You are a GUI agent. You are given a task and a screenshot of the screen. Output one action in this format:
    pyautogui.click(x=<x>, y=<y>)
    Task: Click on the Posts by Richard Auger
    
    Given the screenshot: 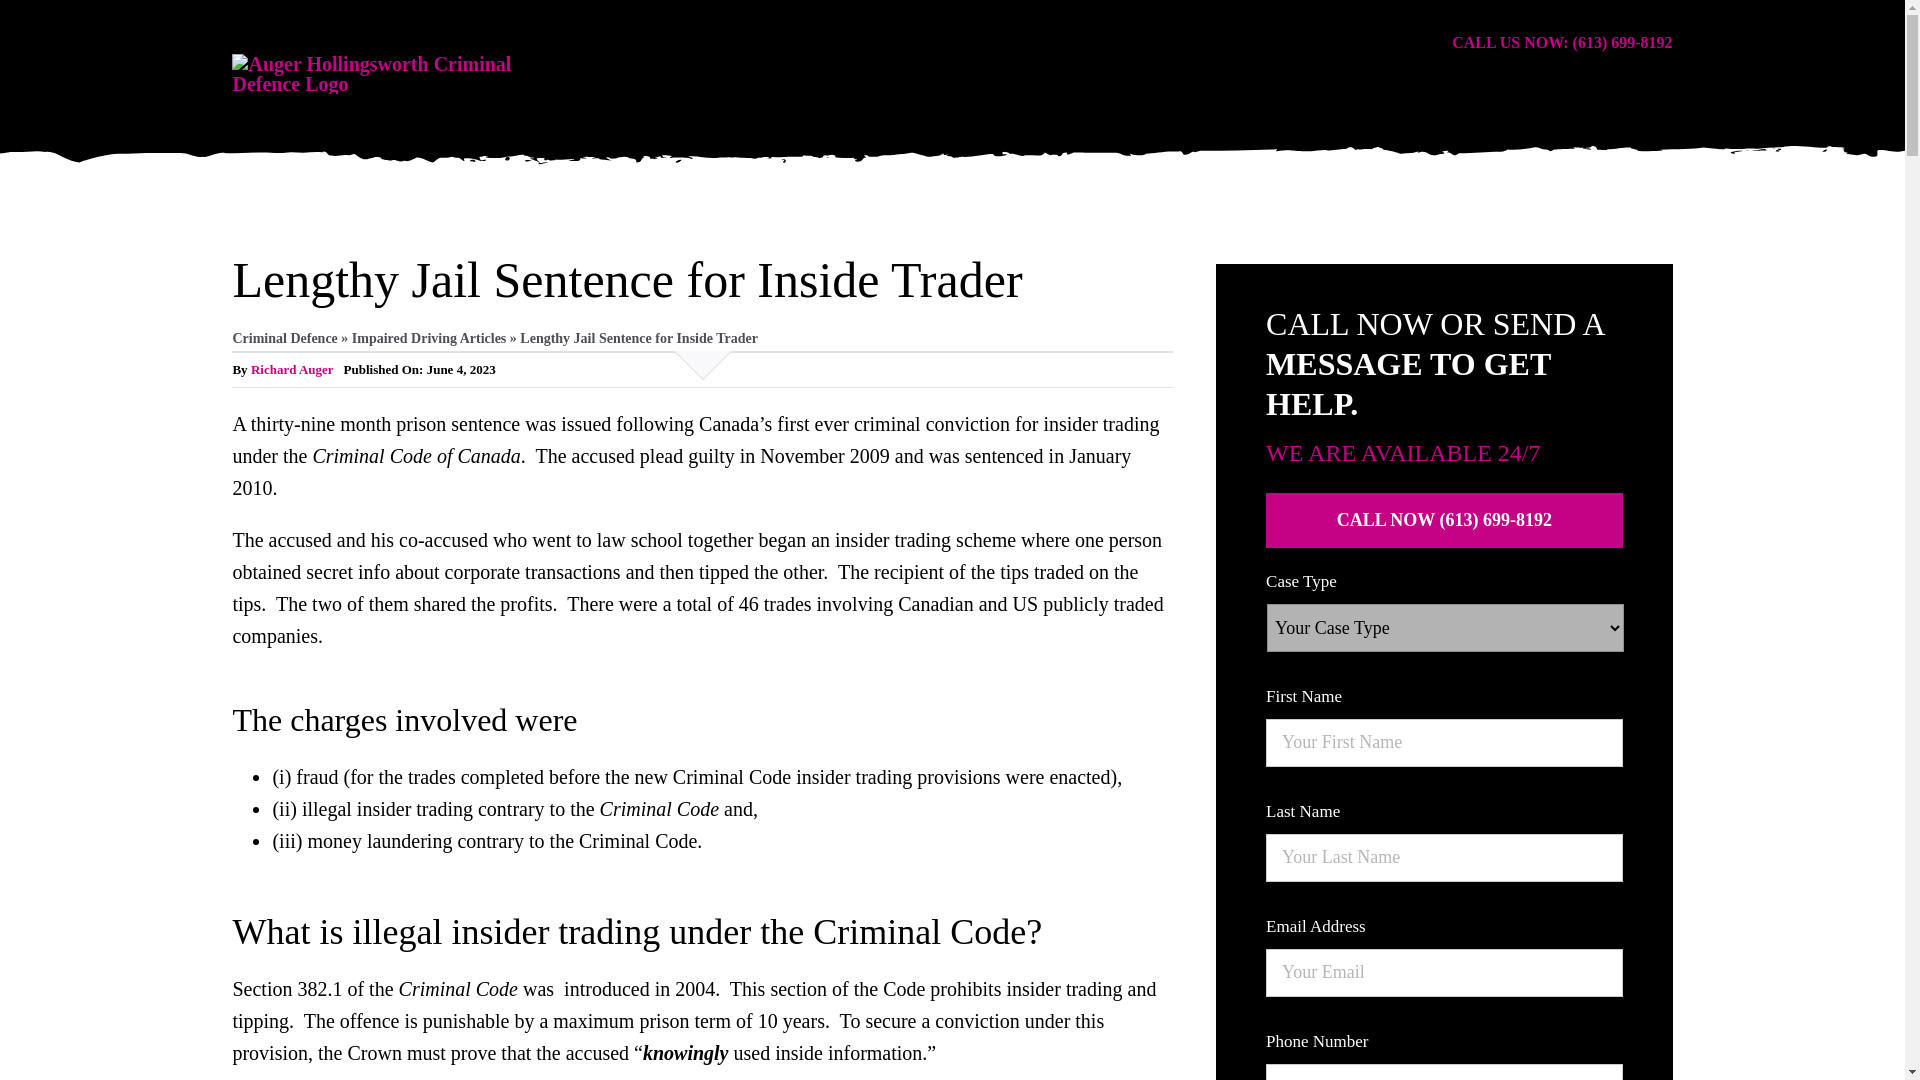 What is the action you would take?
    pyautogui.click(x=292, y=368)
    